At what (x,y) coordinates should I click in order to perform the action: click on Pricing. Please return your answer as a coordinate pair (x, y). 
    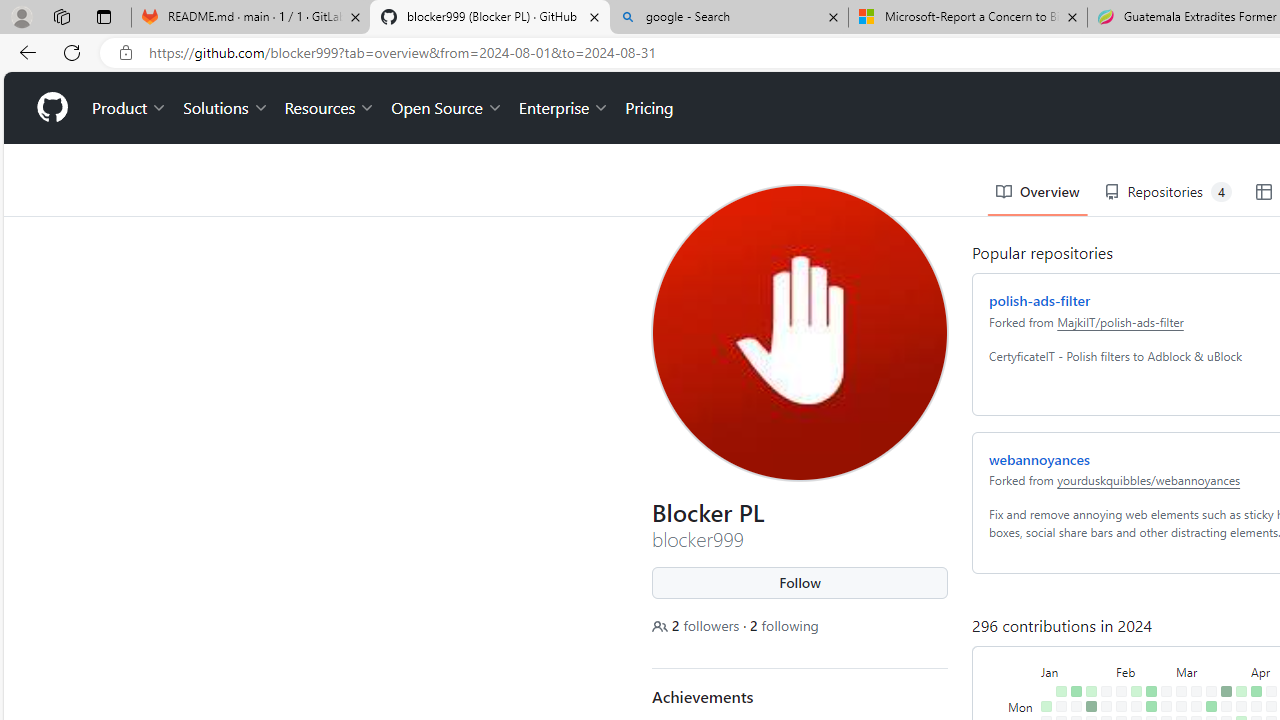
    Looking at the image, I should click on (646, 36).